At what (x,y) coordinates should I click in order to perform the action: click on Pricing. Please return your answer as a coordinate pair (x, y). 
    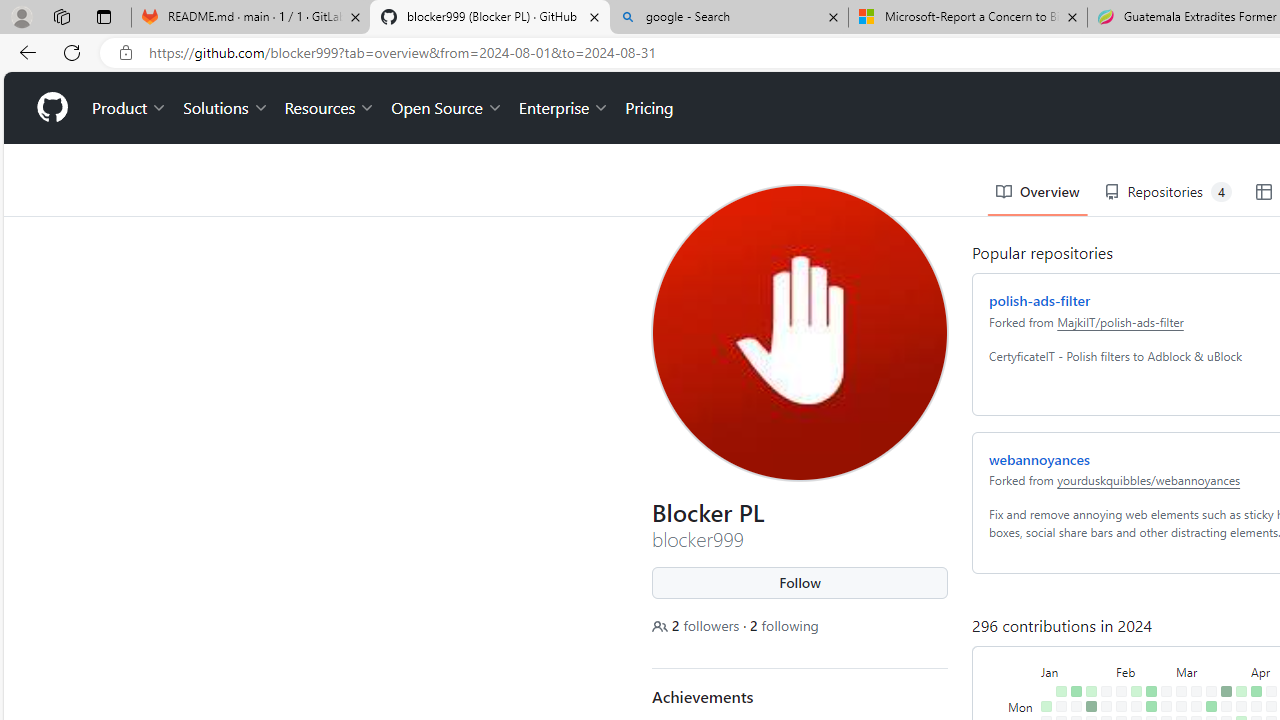
    Looking at the image, I should click on (646, 36).